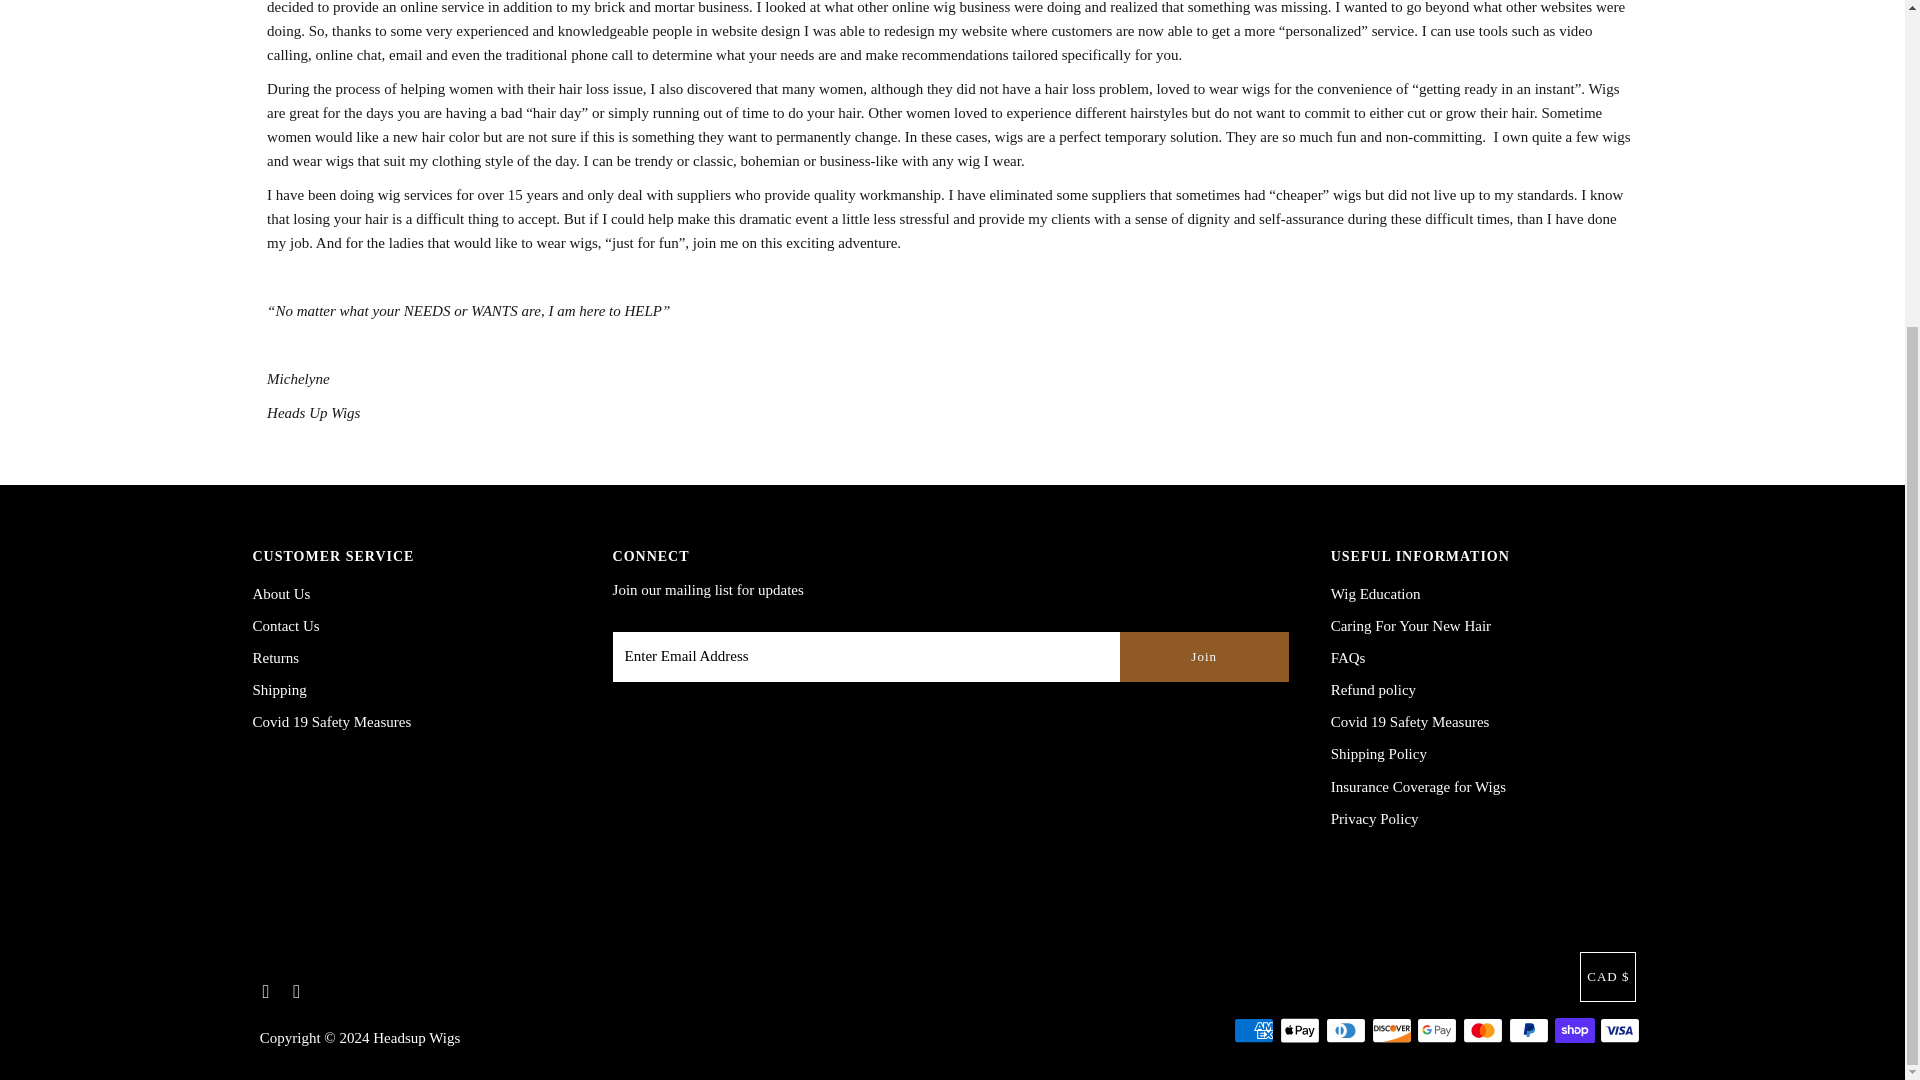 The height and width of the screenshot is (1080, 1920). Describe the element at coordinates (1619, 1030) in the screenshot. I see `Visa` at that location.